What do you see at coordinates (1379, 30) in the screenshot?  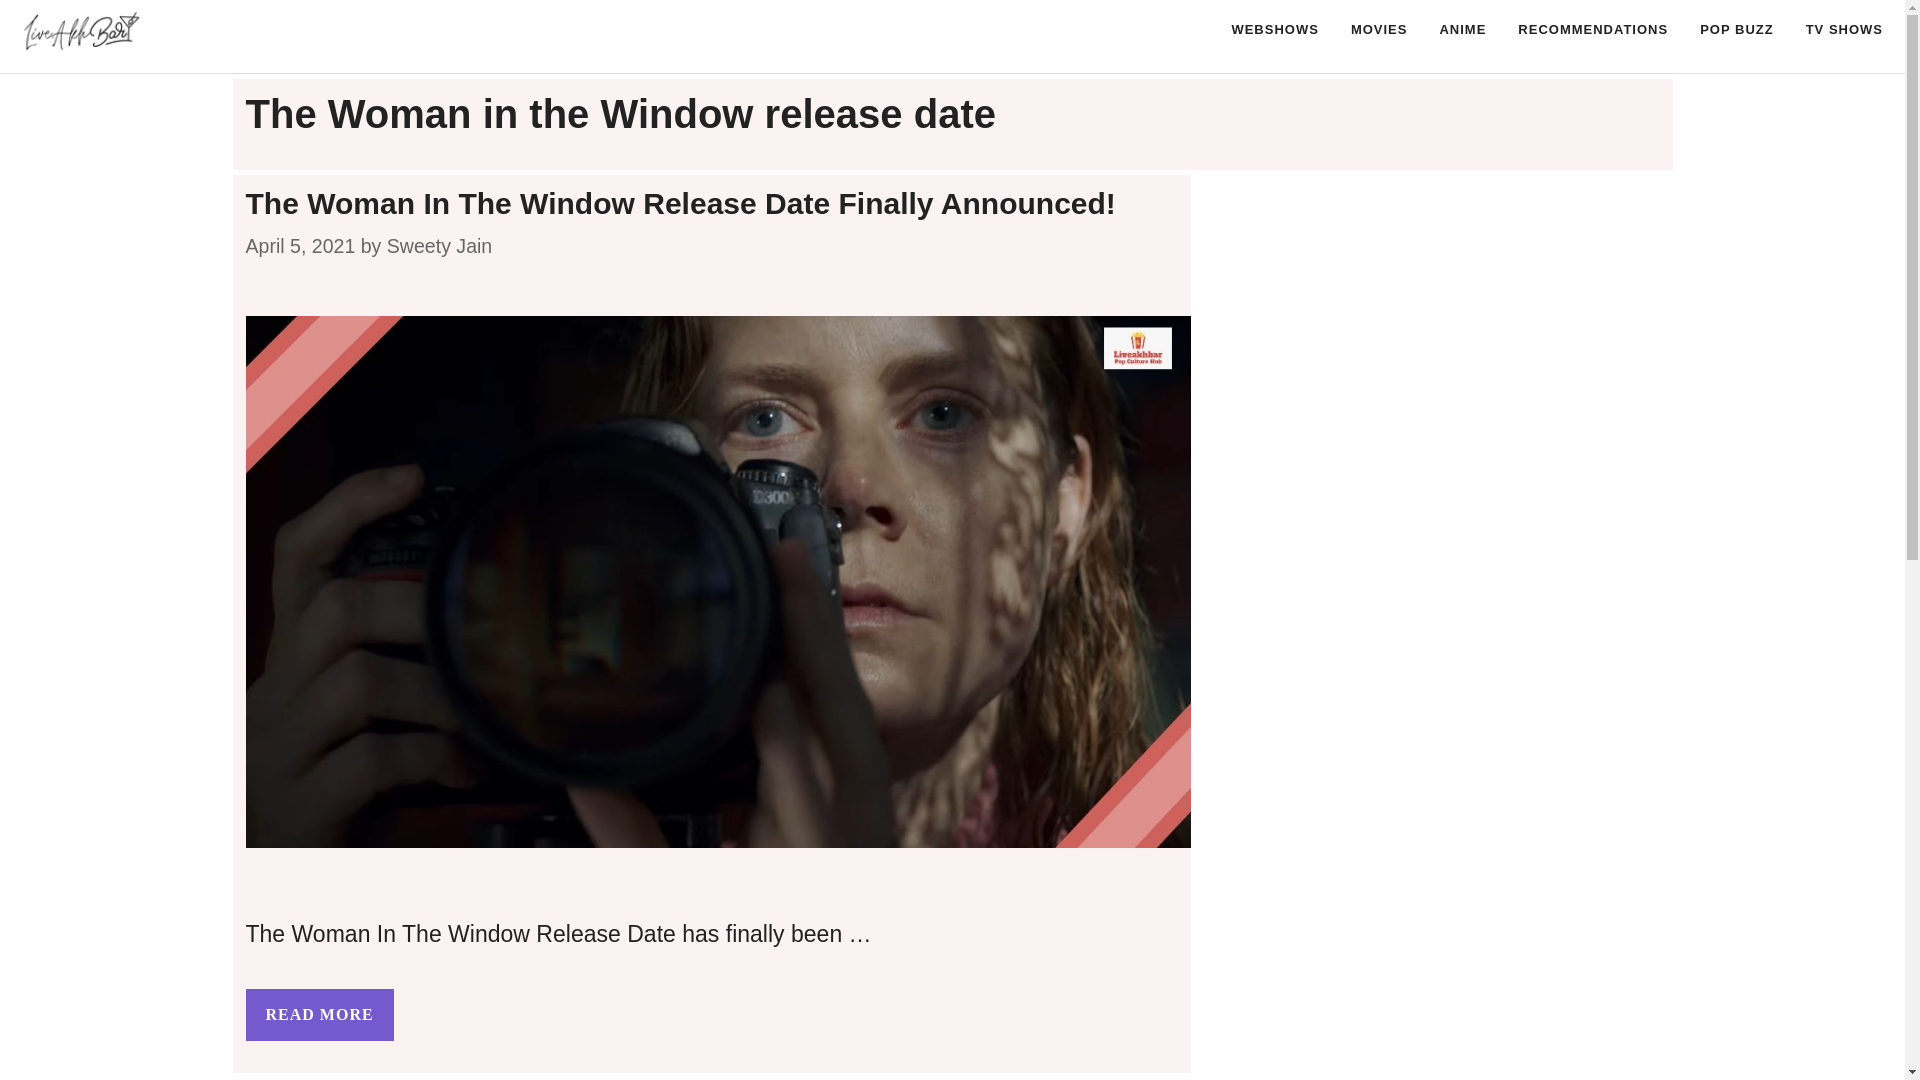 I see `MOVIES` at bounding box center [1379, 30].